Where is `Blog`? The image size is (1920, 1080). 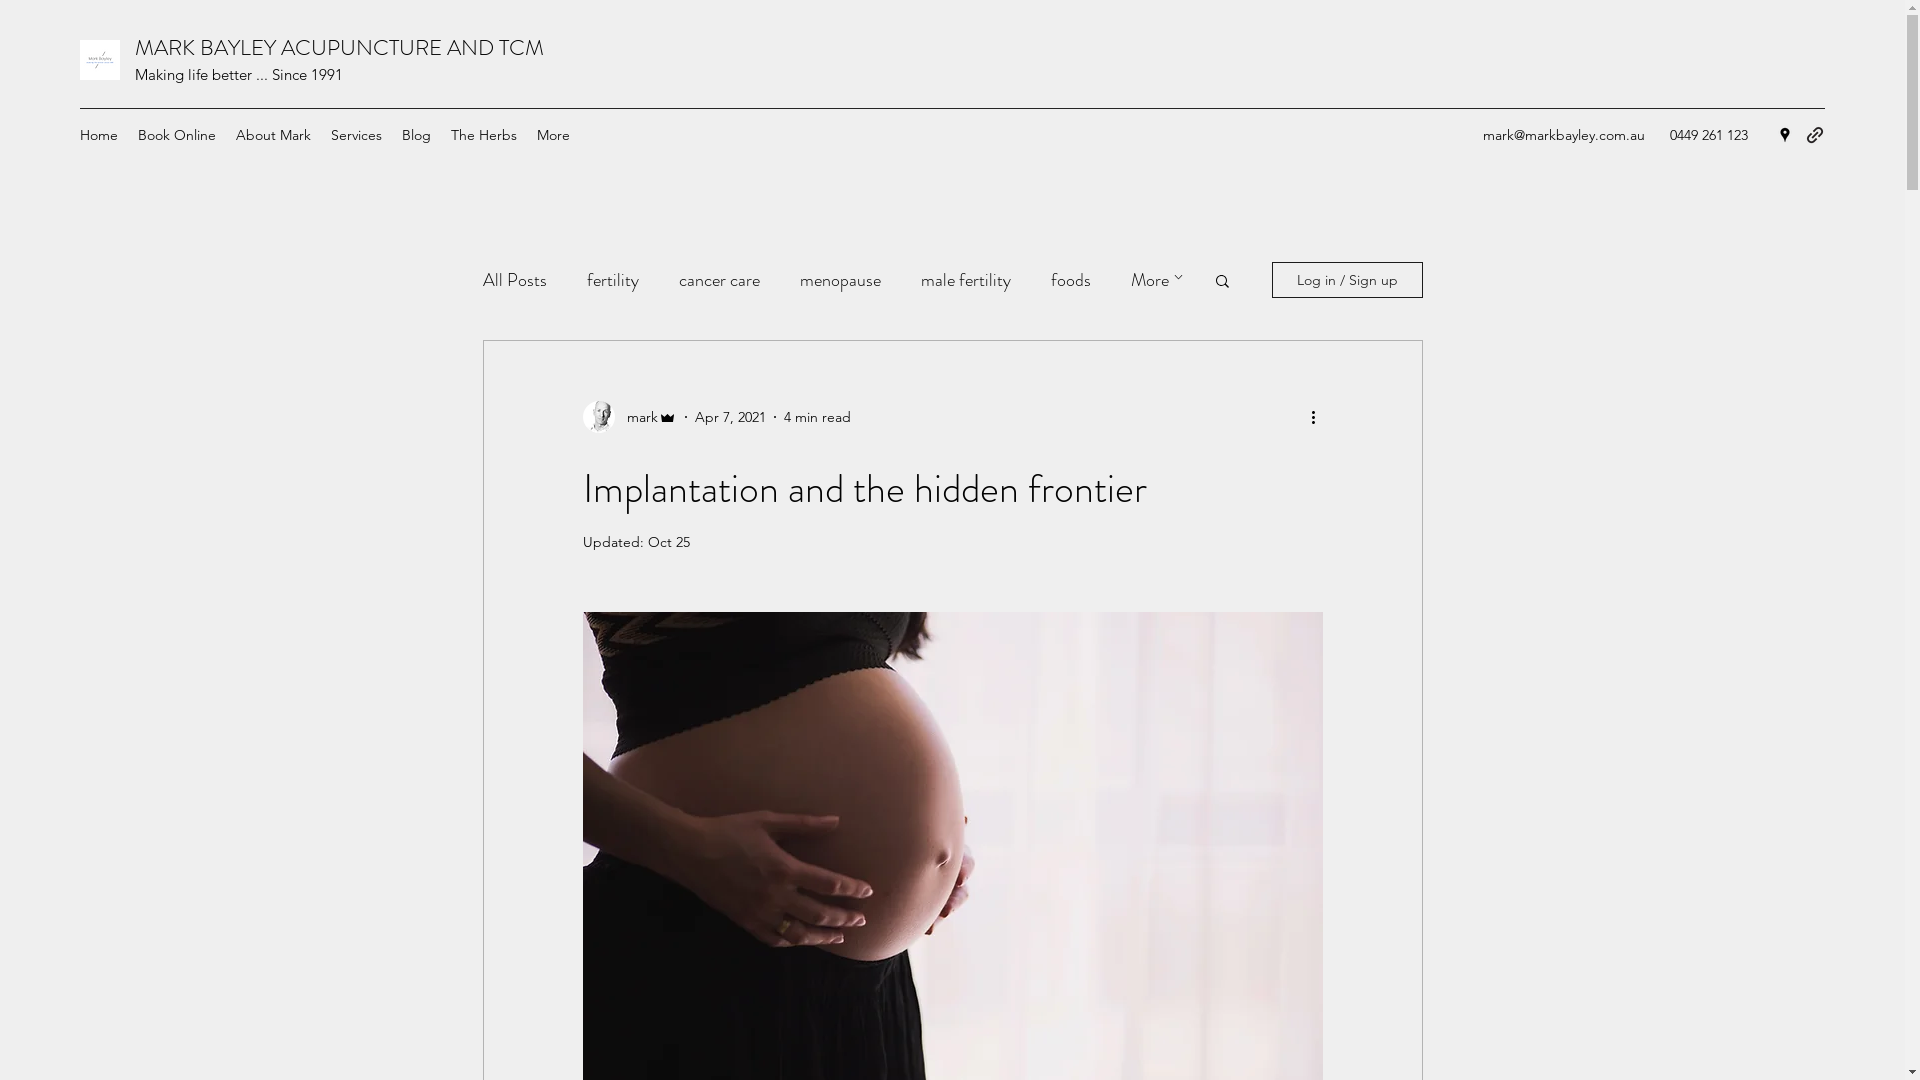 Blog is located at coordinates (416, 135).